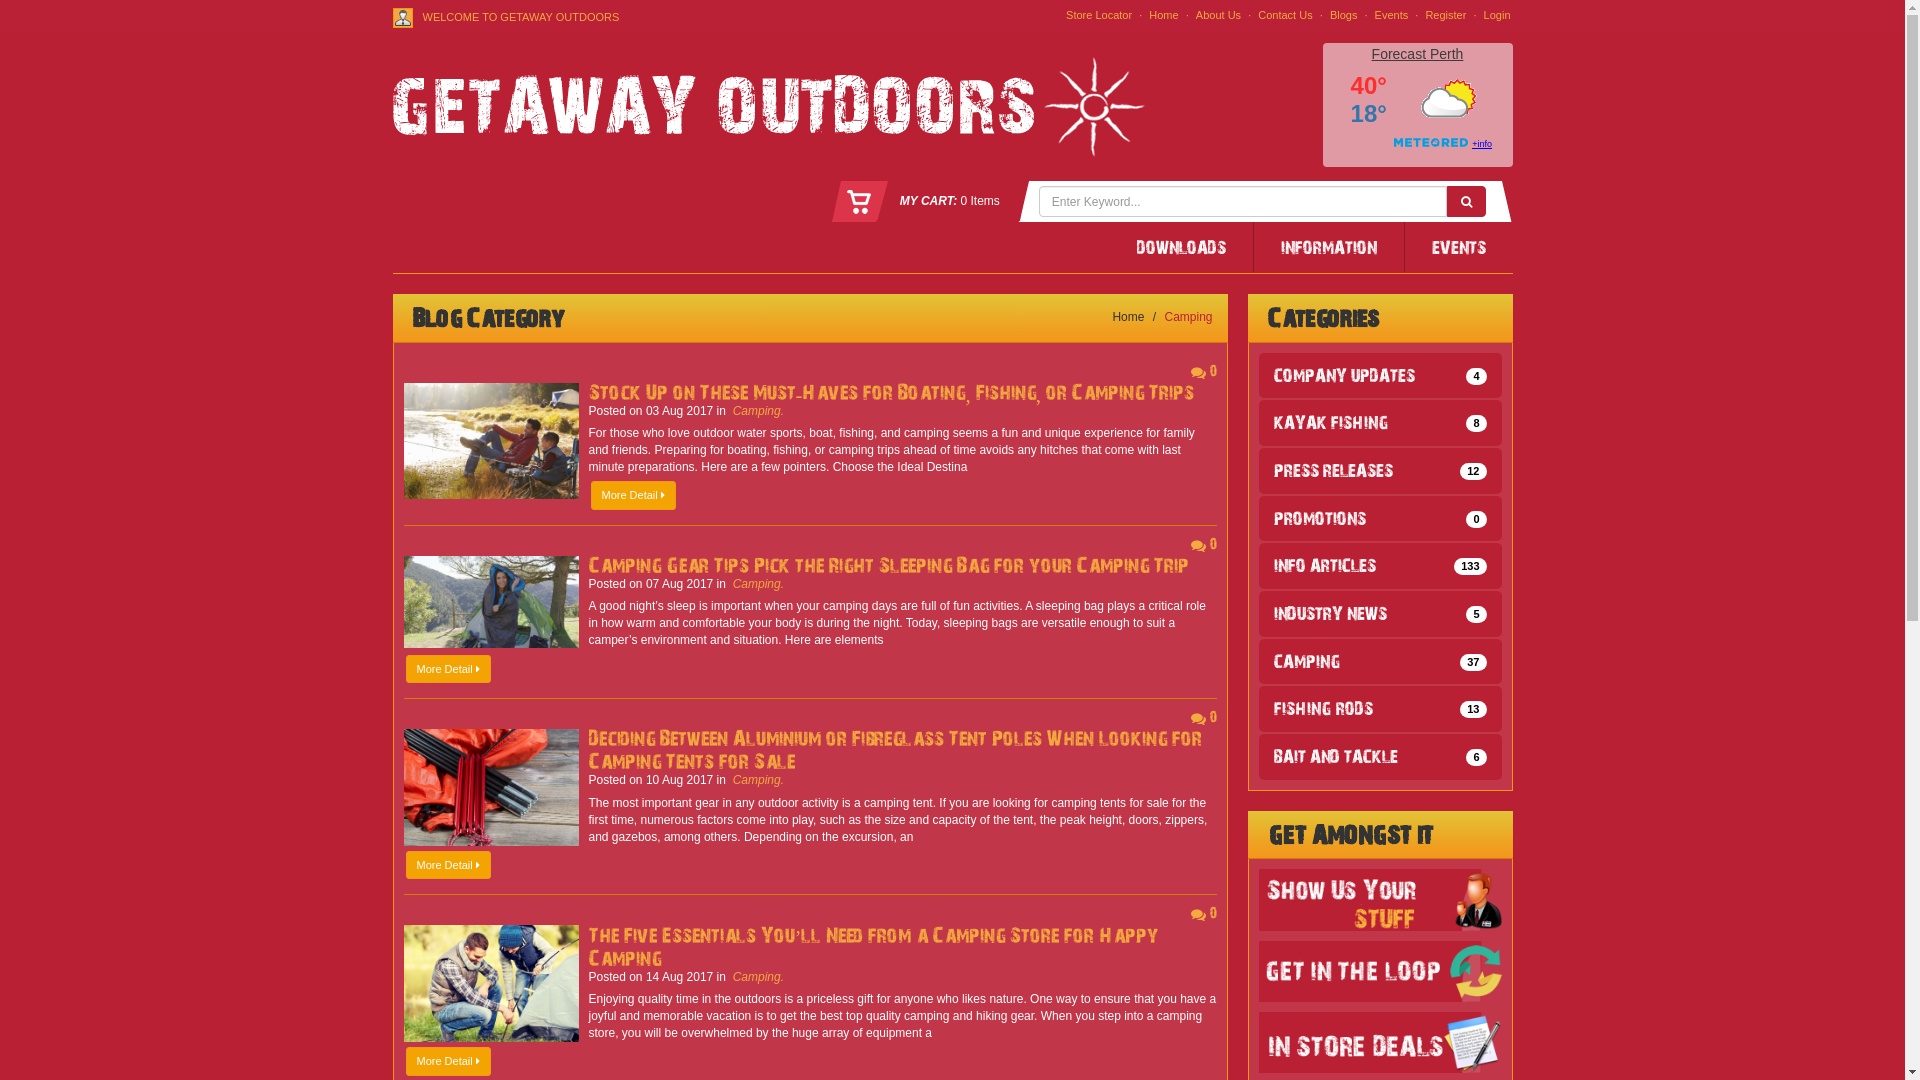  I want to click on PRESS RELEASES
12, so click(1380, 471).